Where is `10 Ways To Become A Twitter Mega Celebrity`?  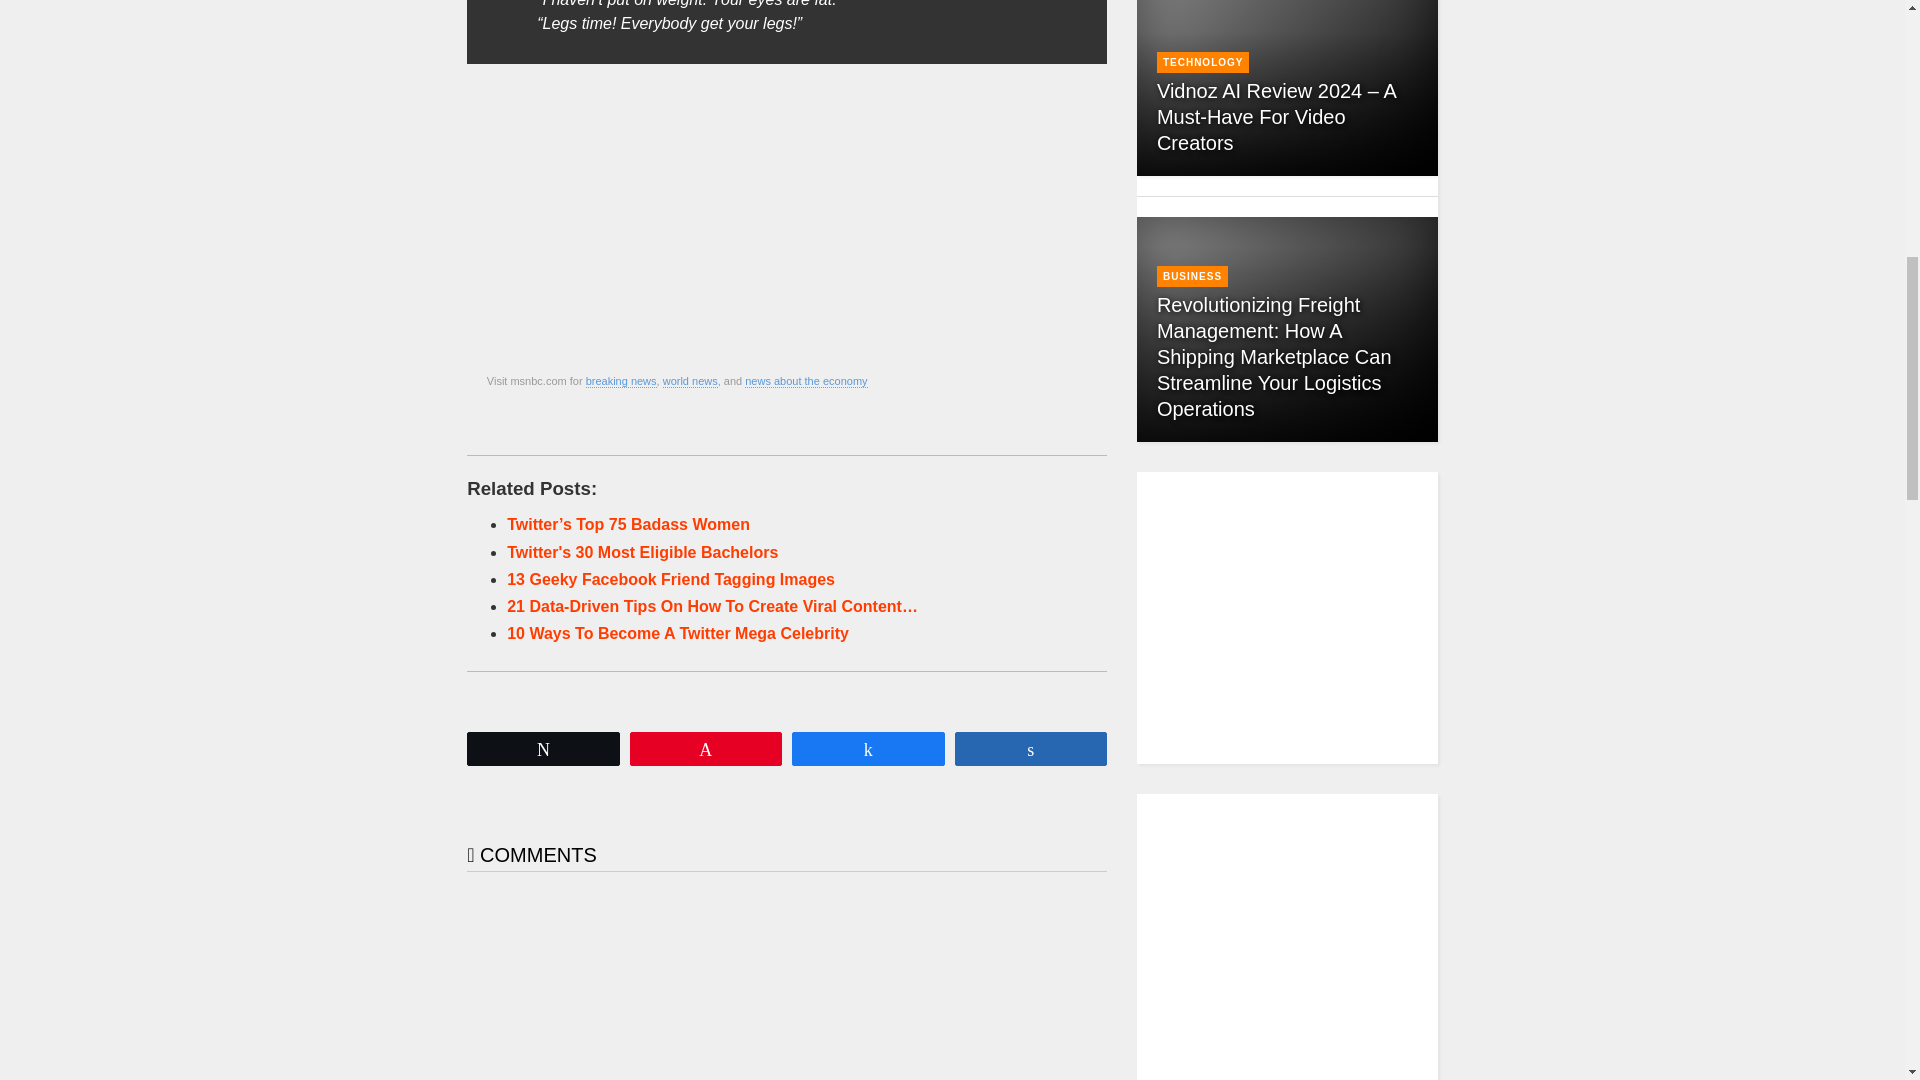
10 Ways To Become A Twitter Mega Celebrity is located at coordinates (677, 633).